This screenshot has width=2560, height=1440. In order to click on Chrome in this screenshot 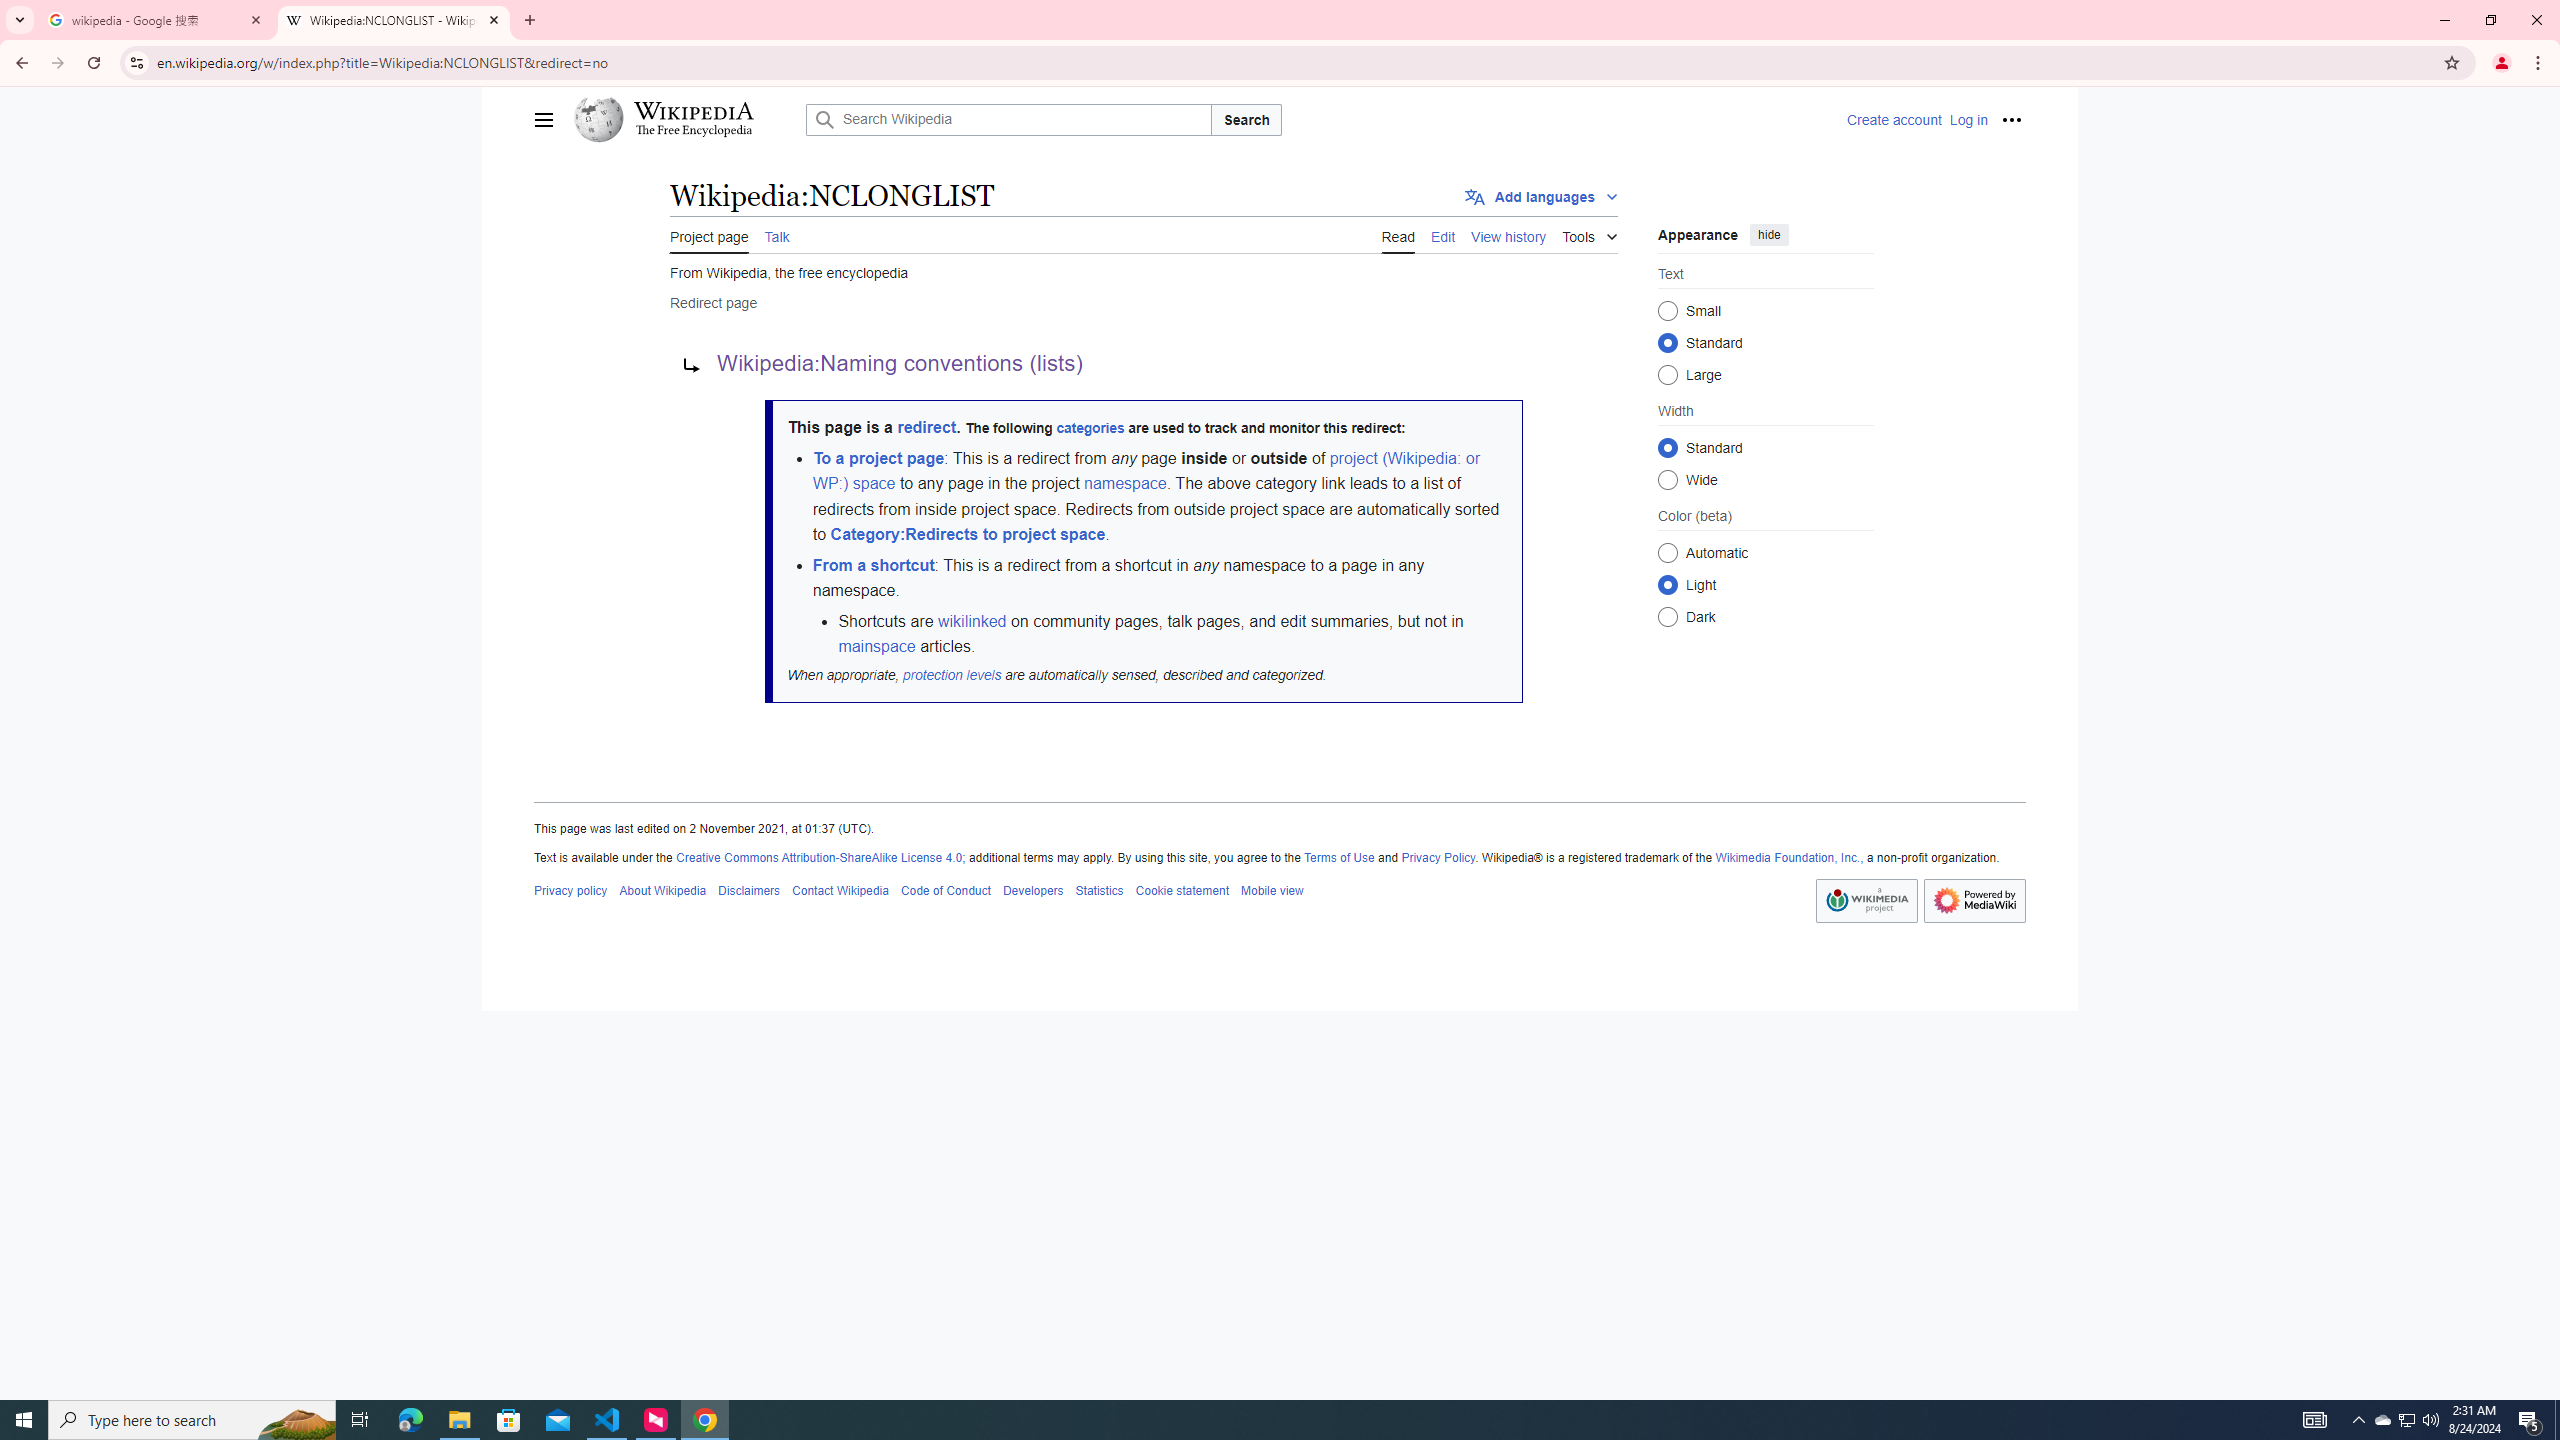, I will do `click(2540, 63)`.